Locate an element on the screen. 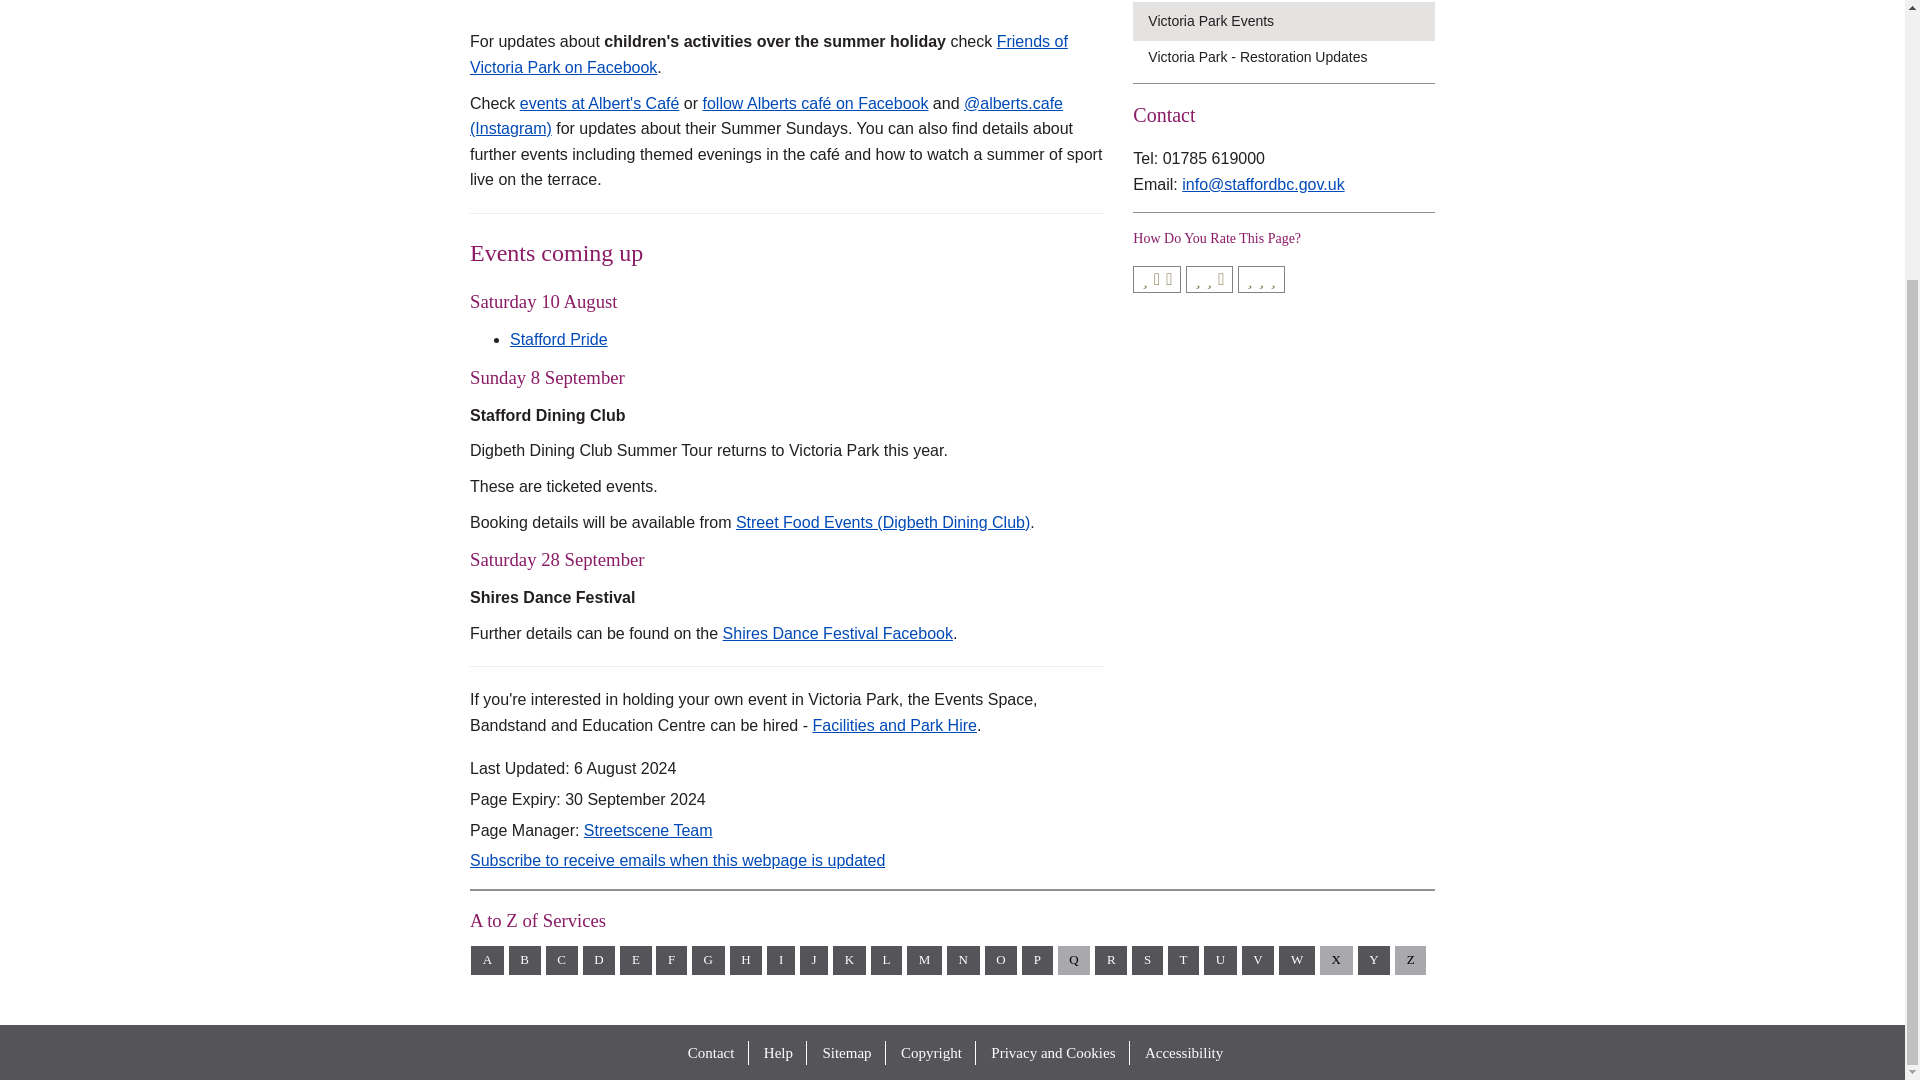  I is located at coordinates (780, 960).